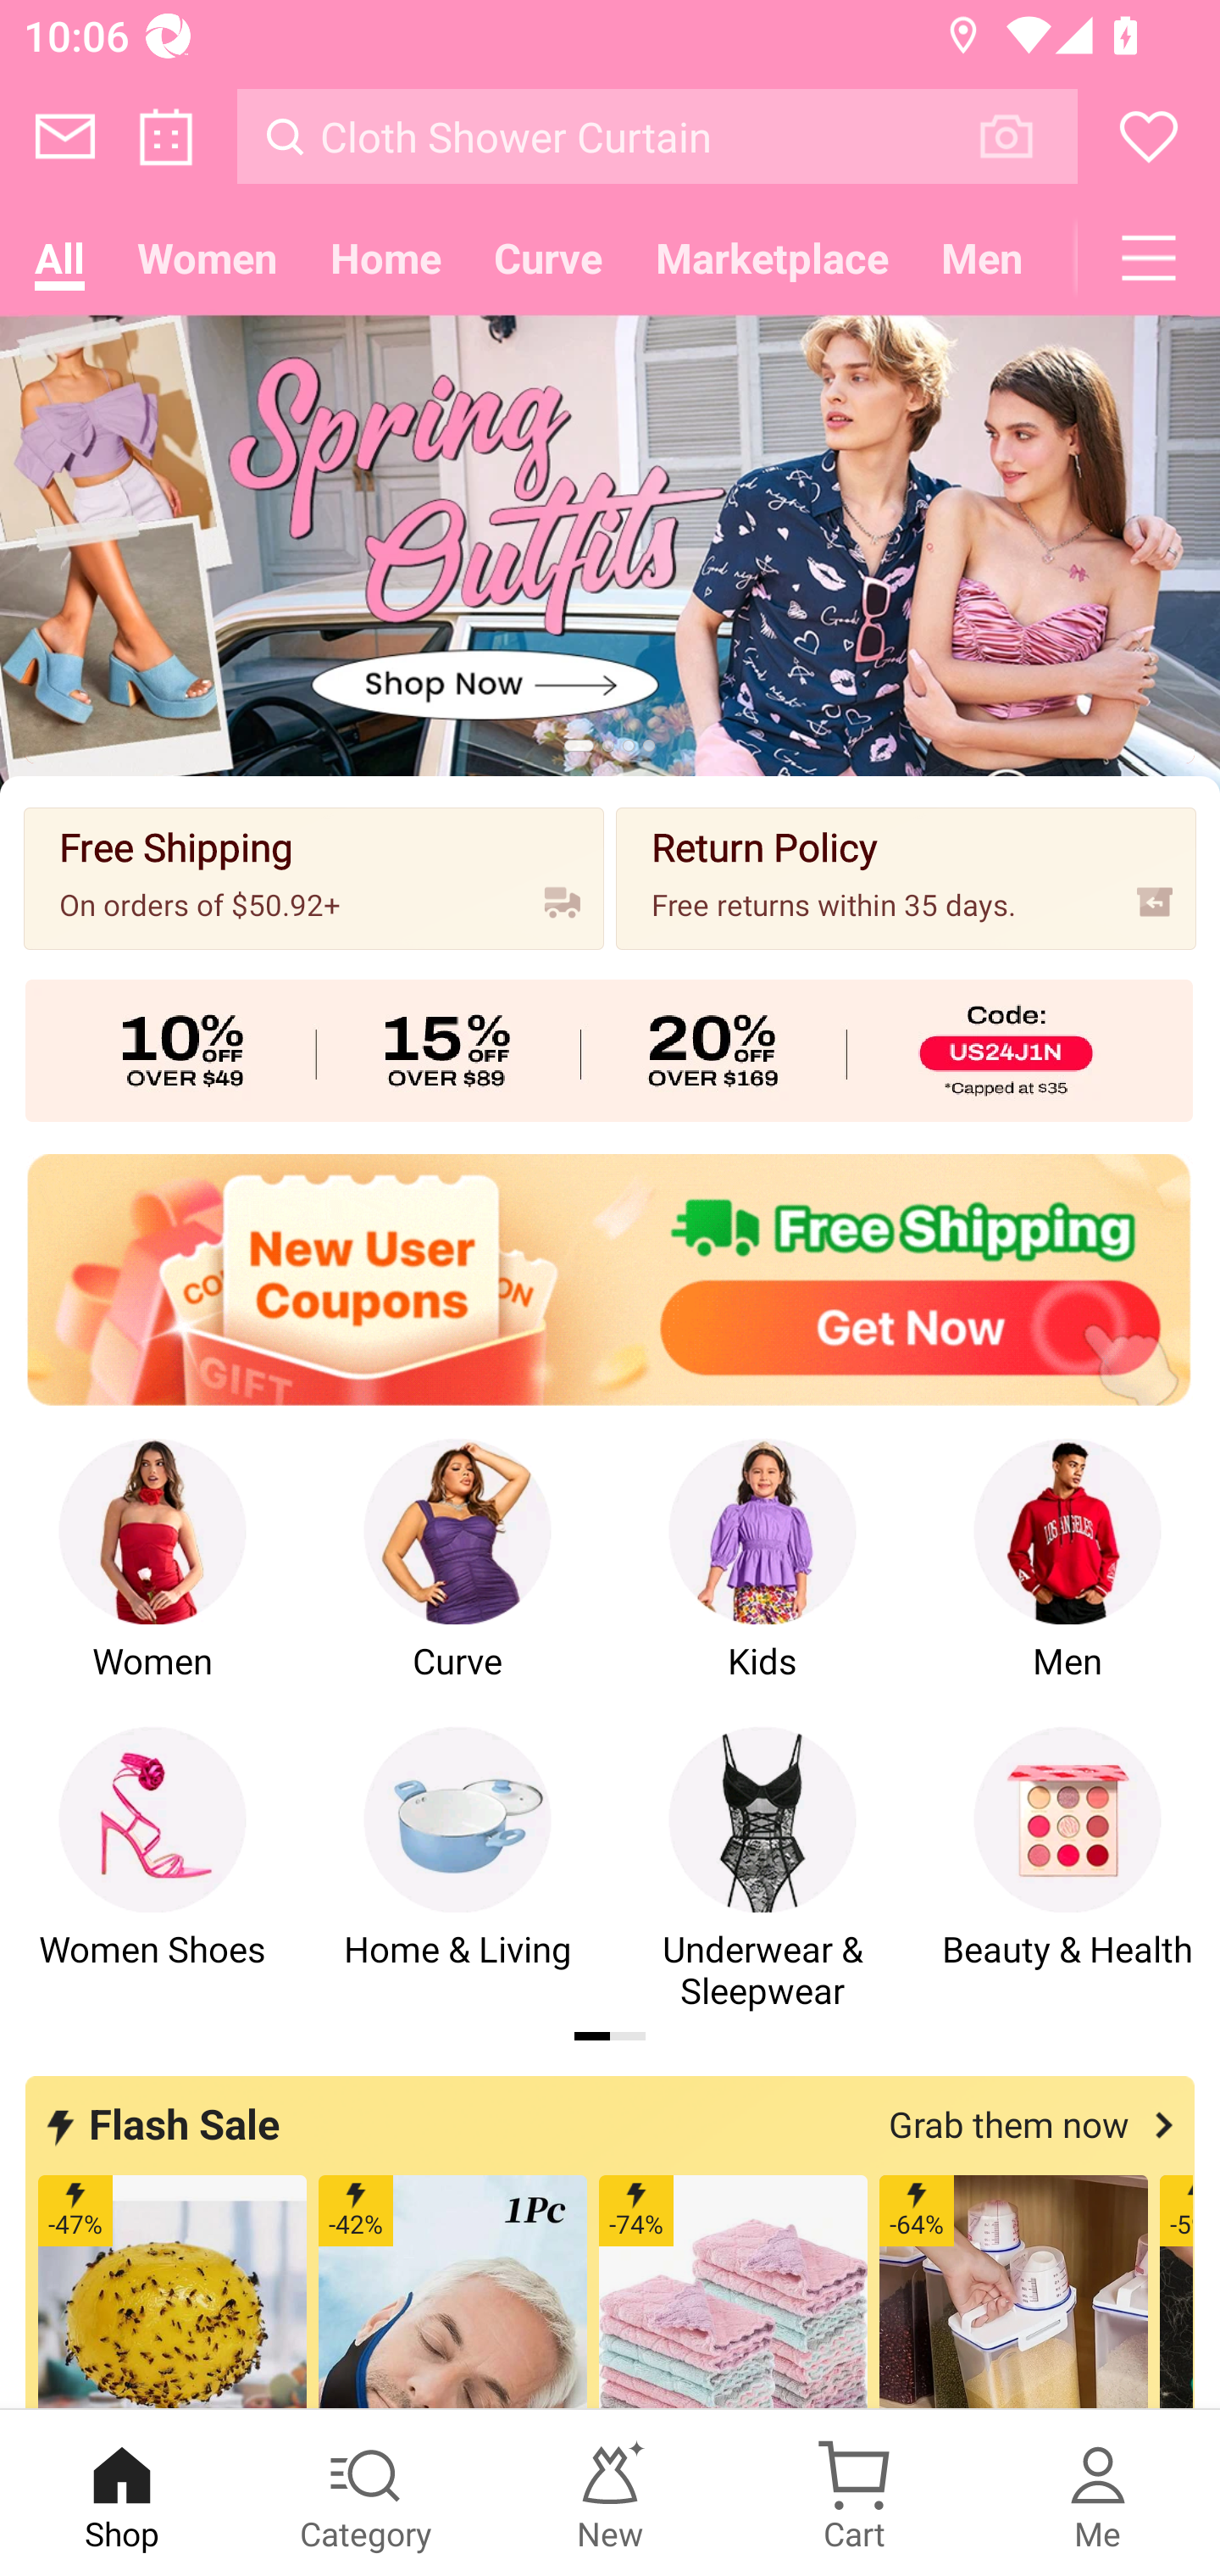 The width and height of the screenshot is (1220, 2576). I want to click on Cart, so click(854, 2493).